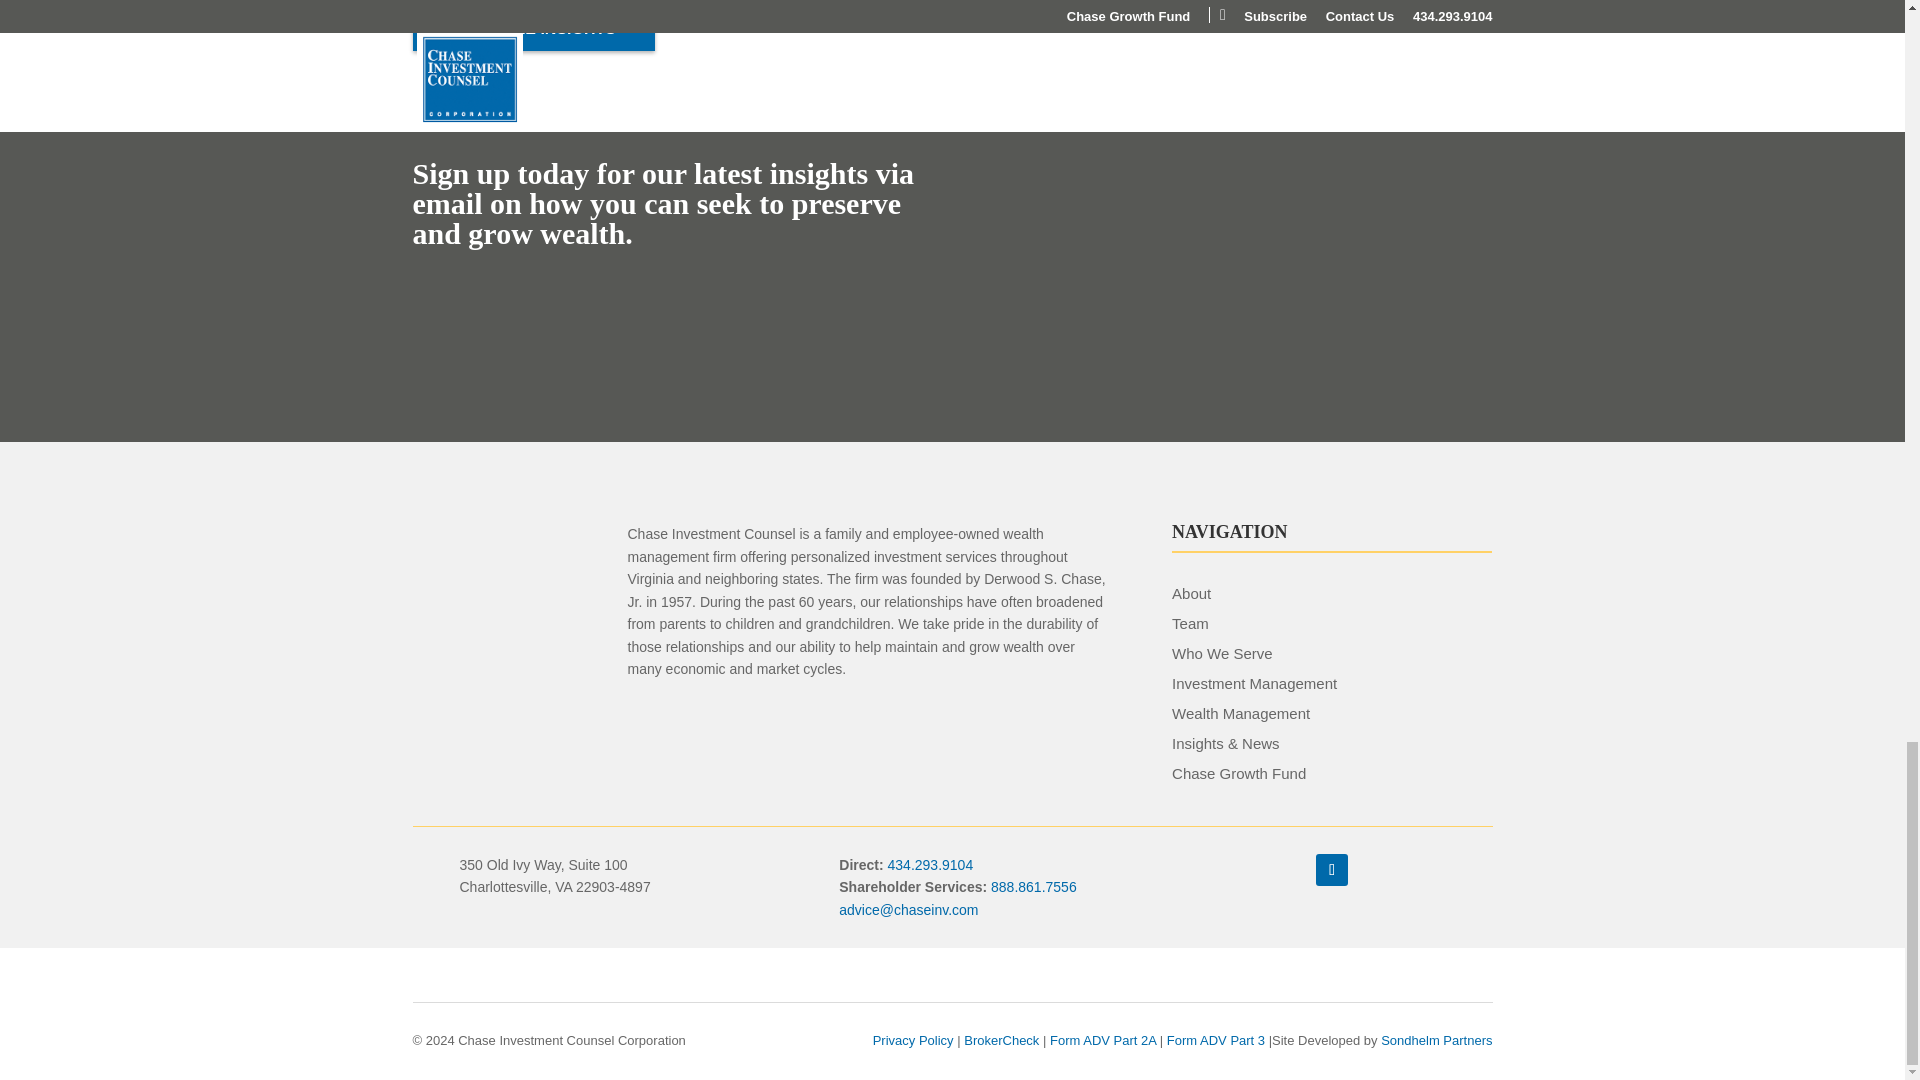 This screenshot has width=1920, height=1080. I want to click on Follow on LinkedIn, so click(1331, 870).